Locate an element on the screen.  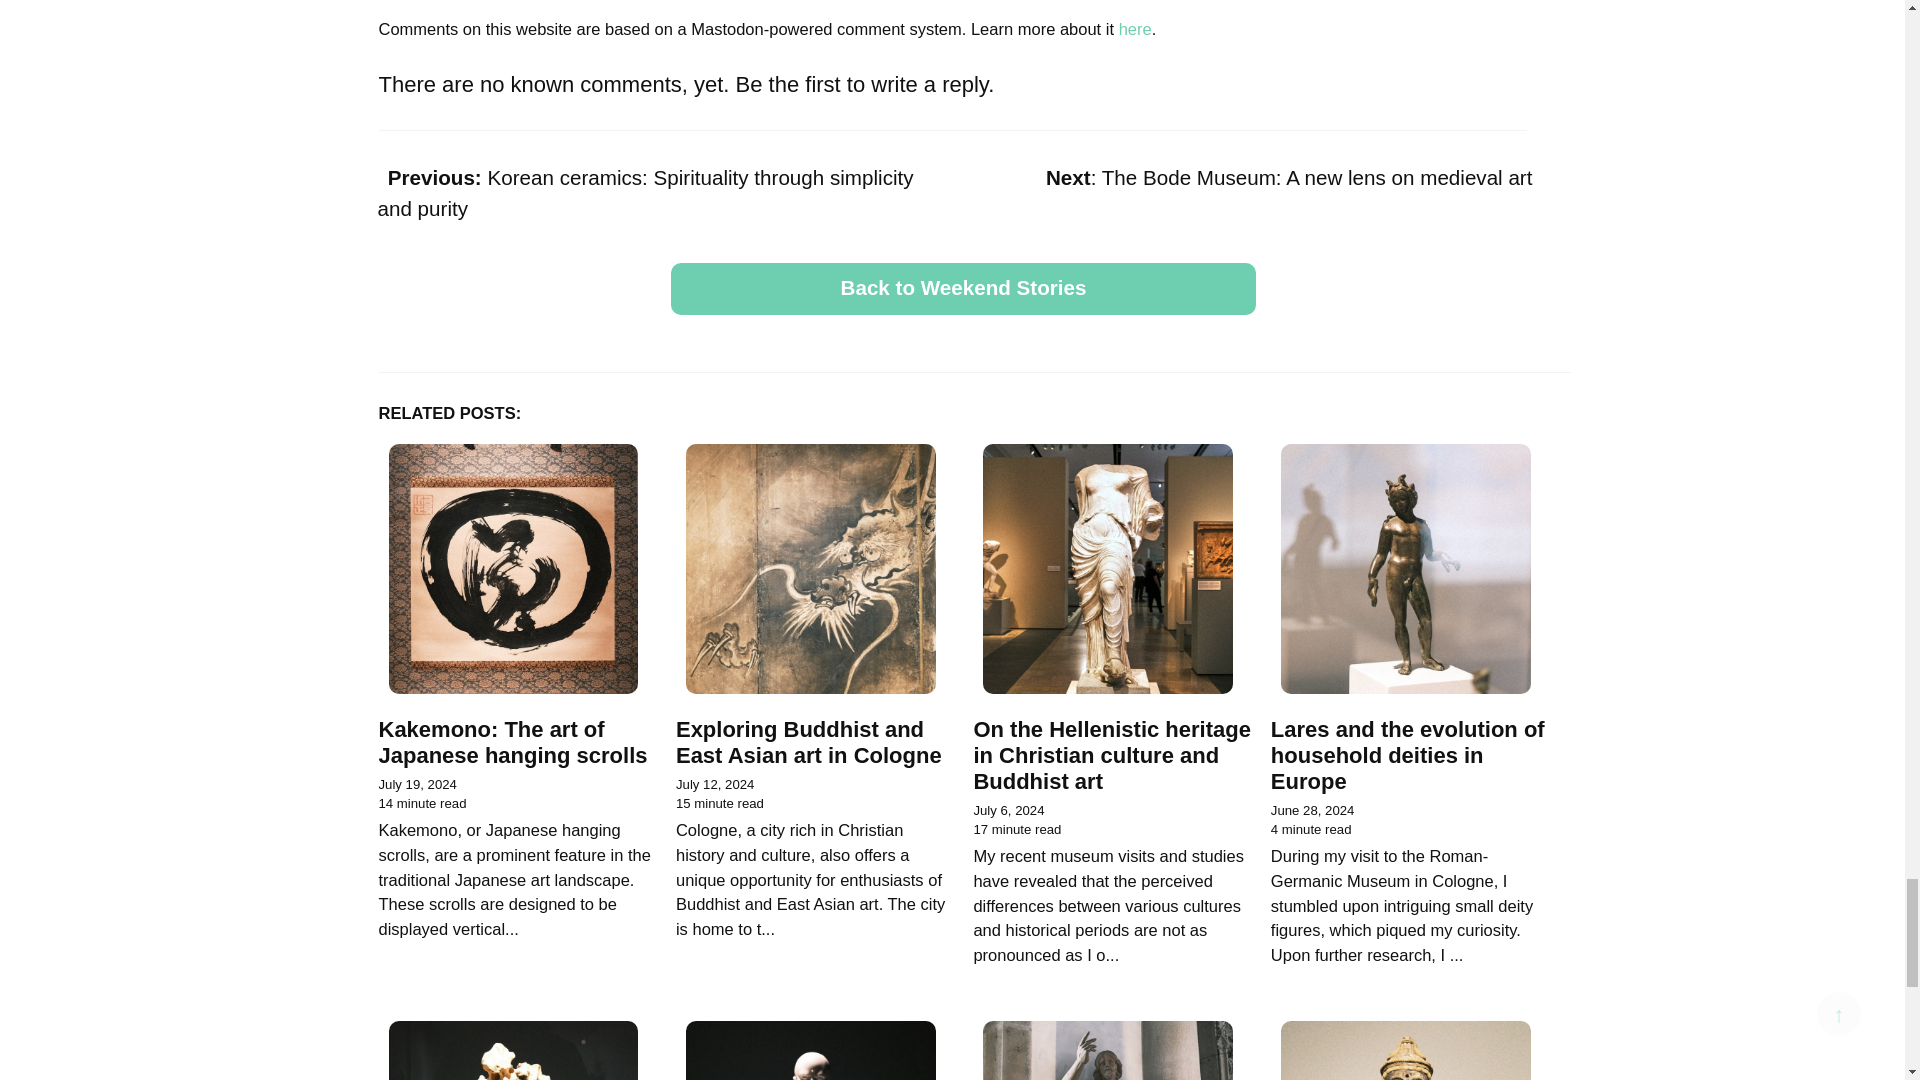
Lares and the evolution of household deities in Europe is located at coordinates (808, 742).